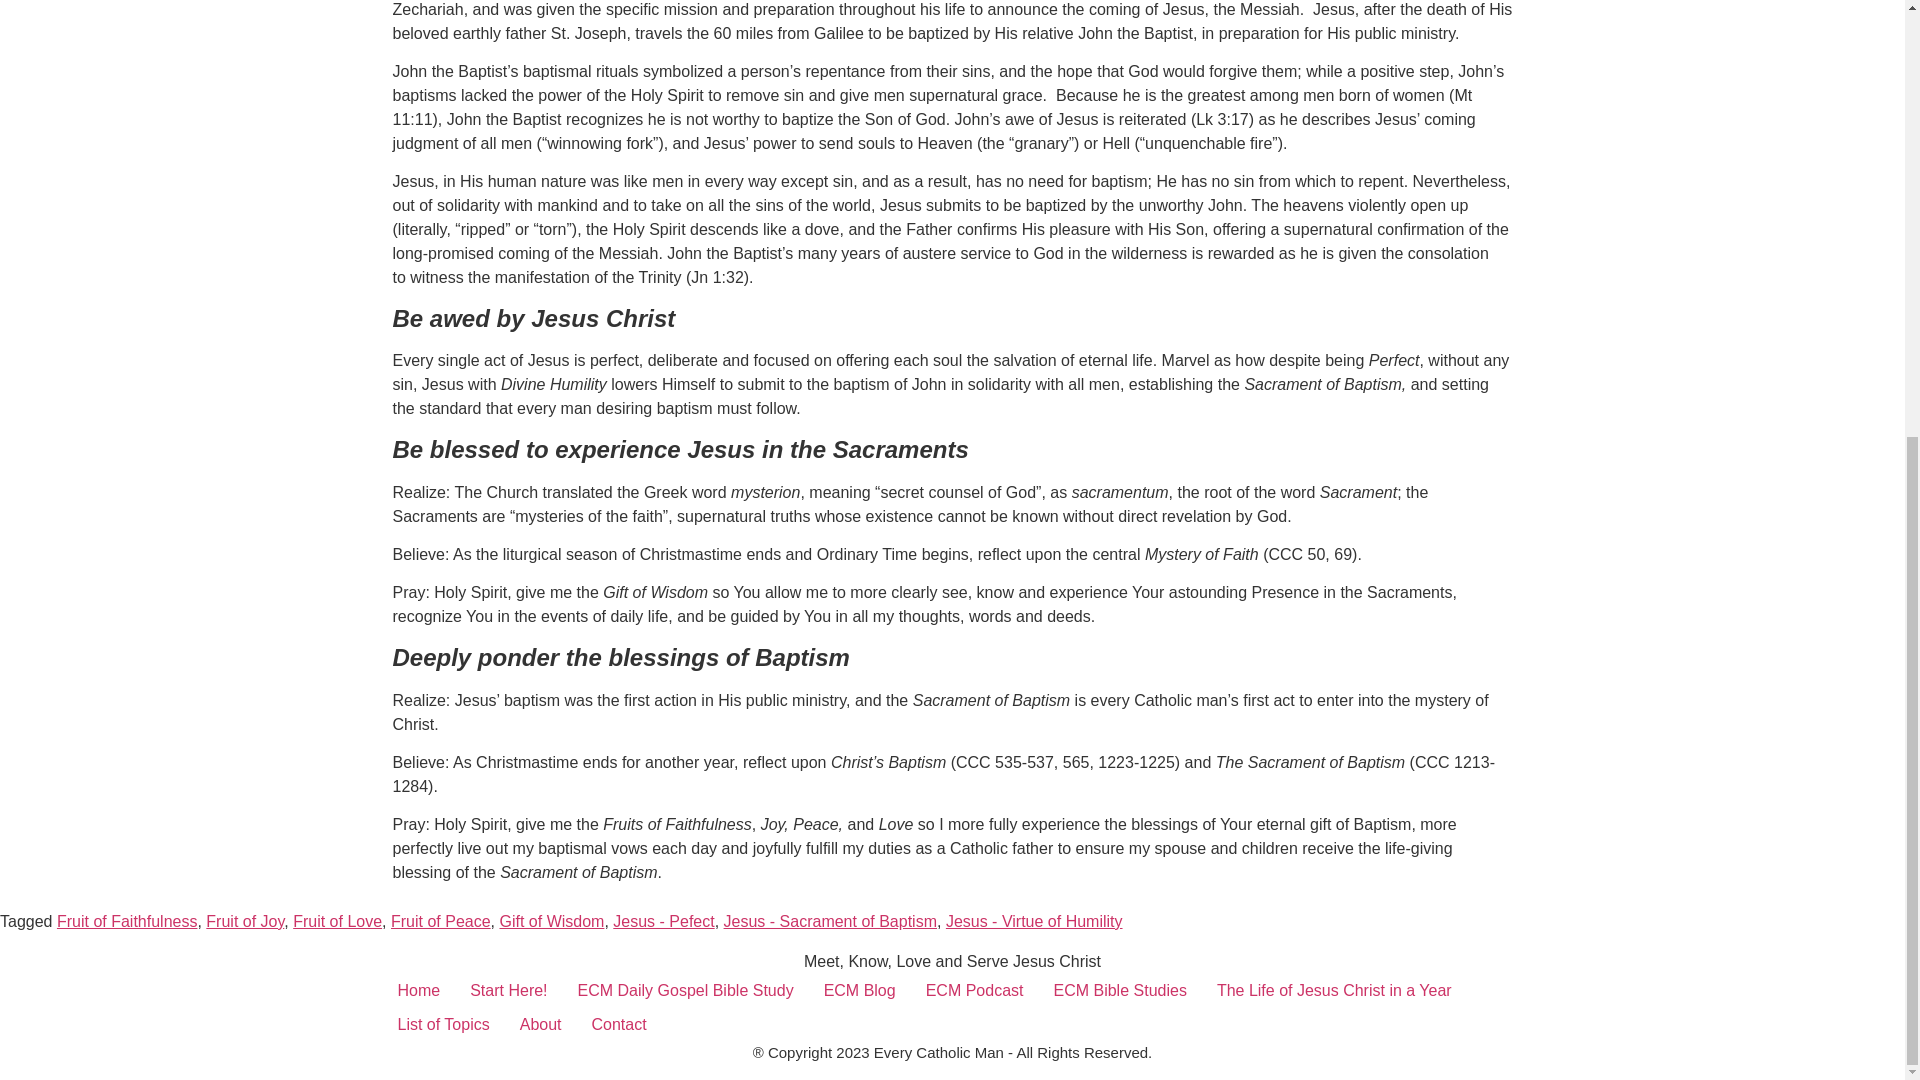  Describe the element at coordinates (859, 990) in the screenshot. I see `ECM Blog` at that location.